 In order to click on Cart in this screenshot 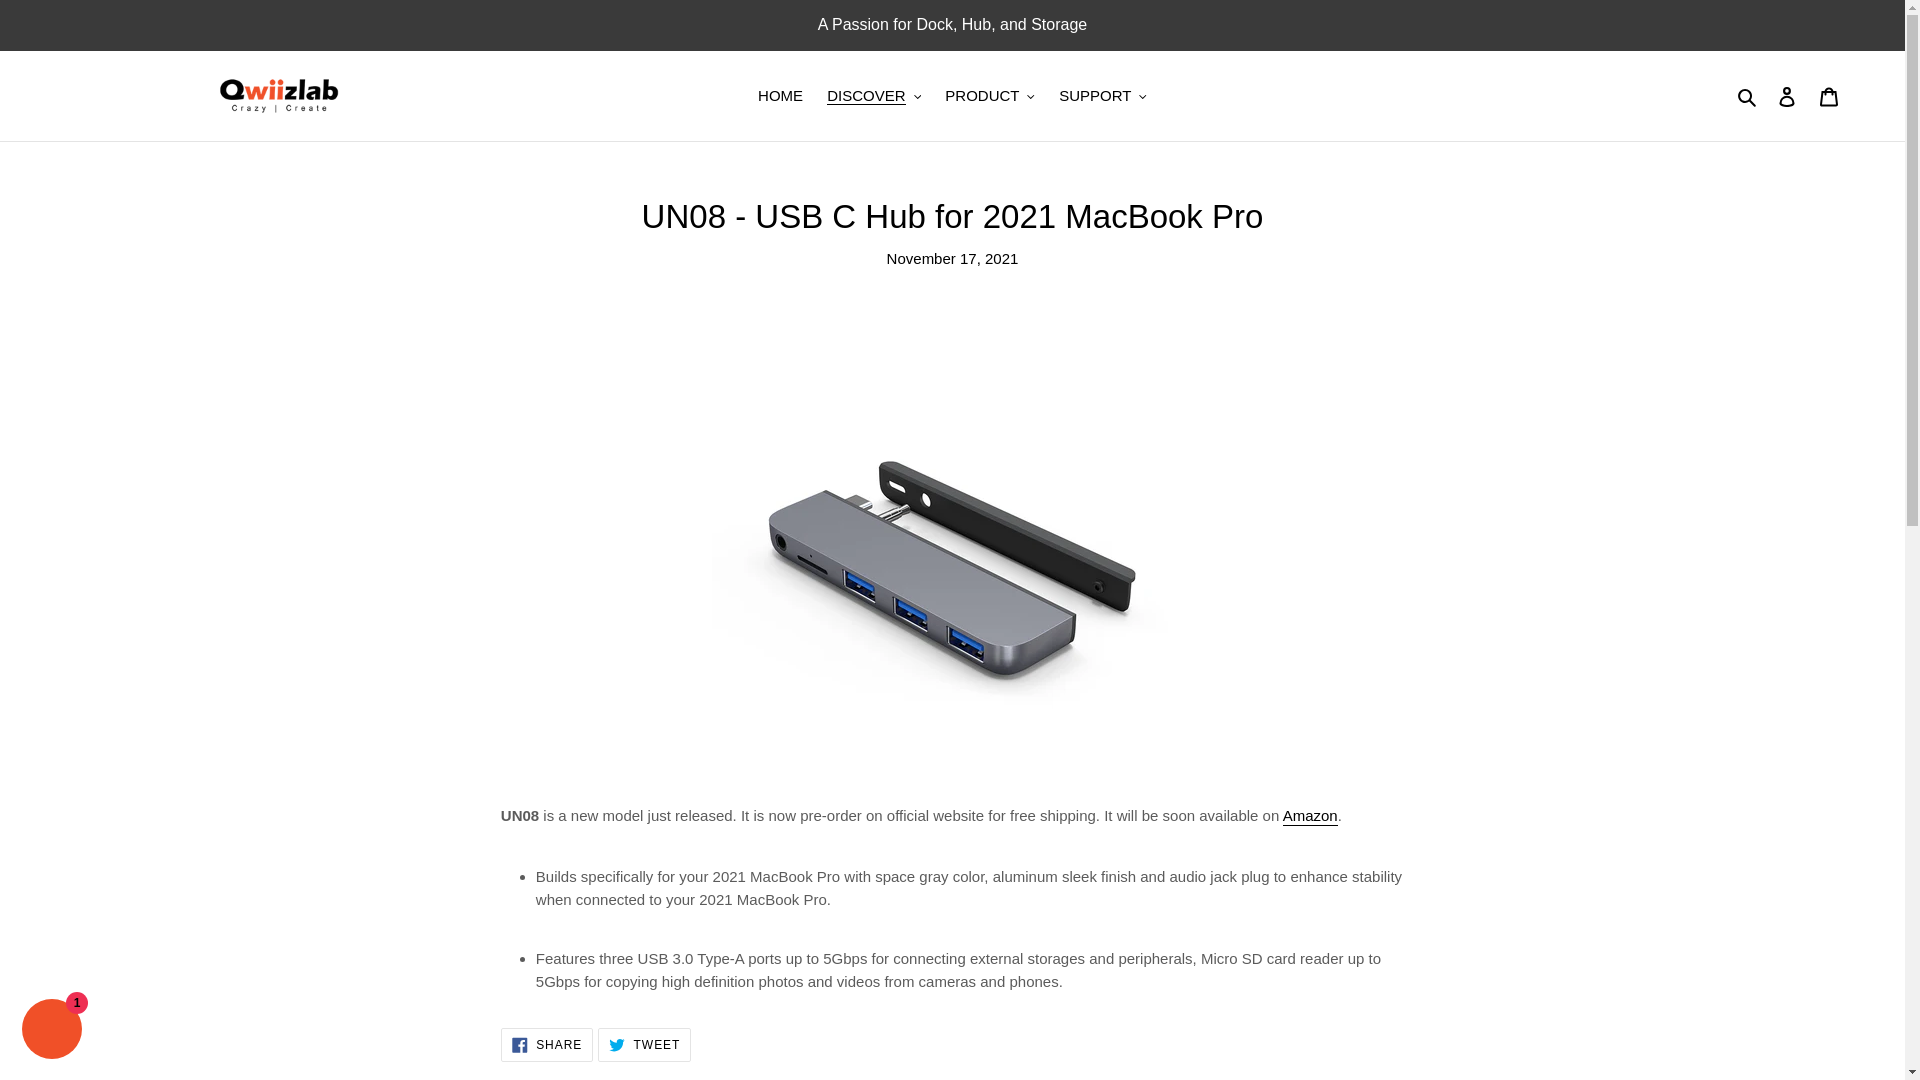, I will do `click(1829, 96)`.